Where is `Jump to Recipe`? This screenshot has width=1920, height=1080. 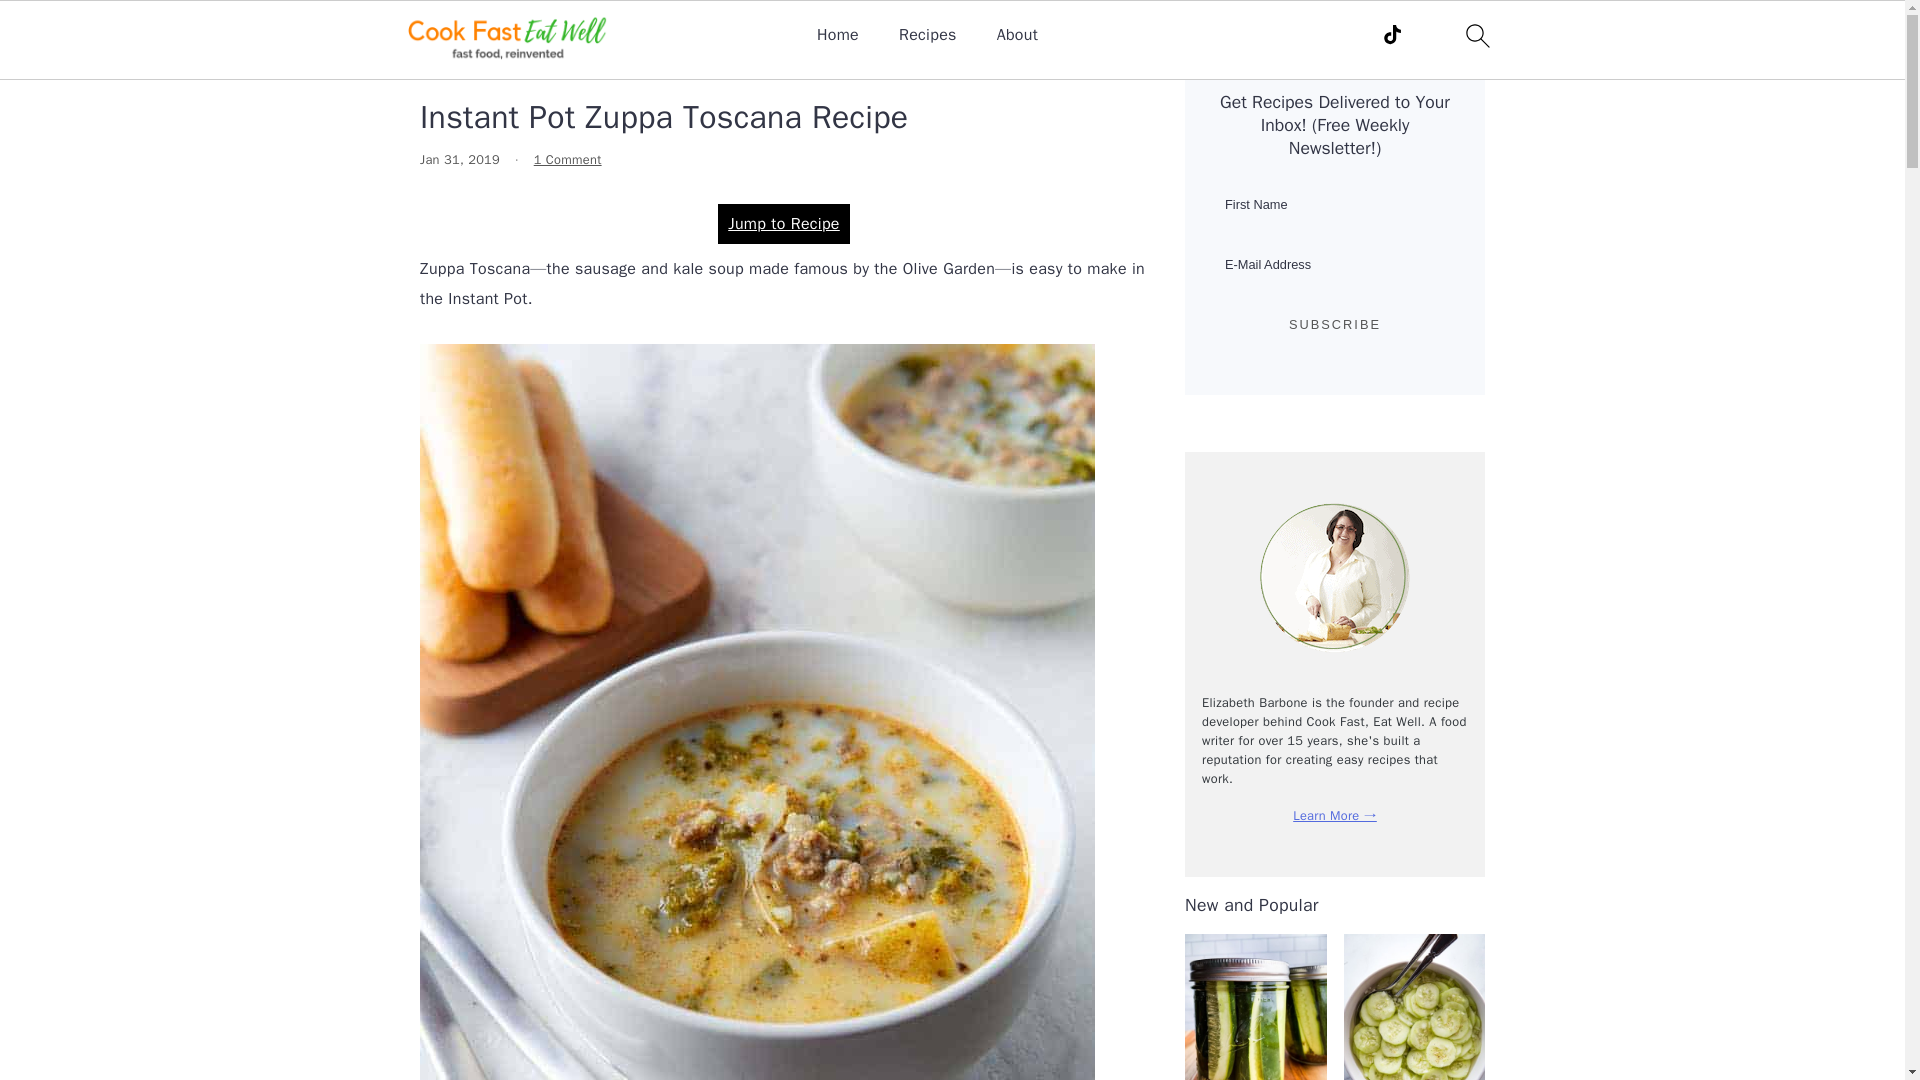
Jump to Recipe is located at coordinates (784, 224).